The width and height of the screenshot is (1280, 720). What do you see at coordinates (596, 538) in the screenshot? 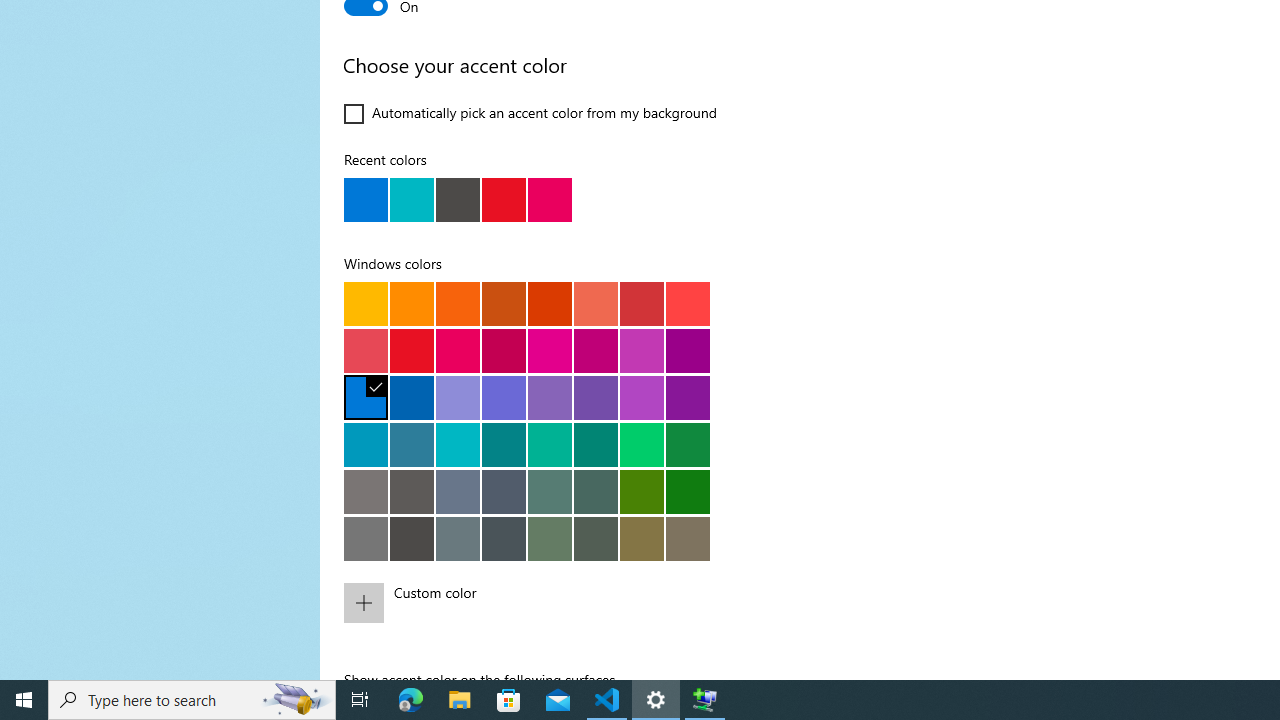
I see `Sage` at bounding box center [596, 538].